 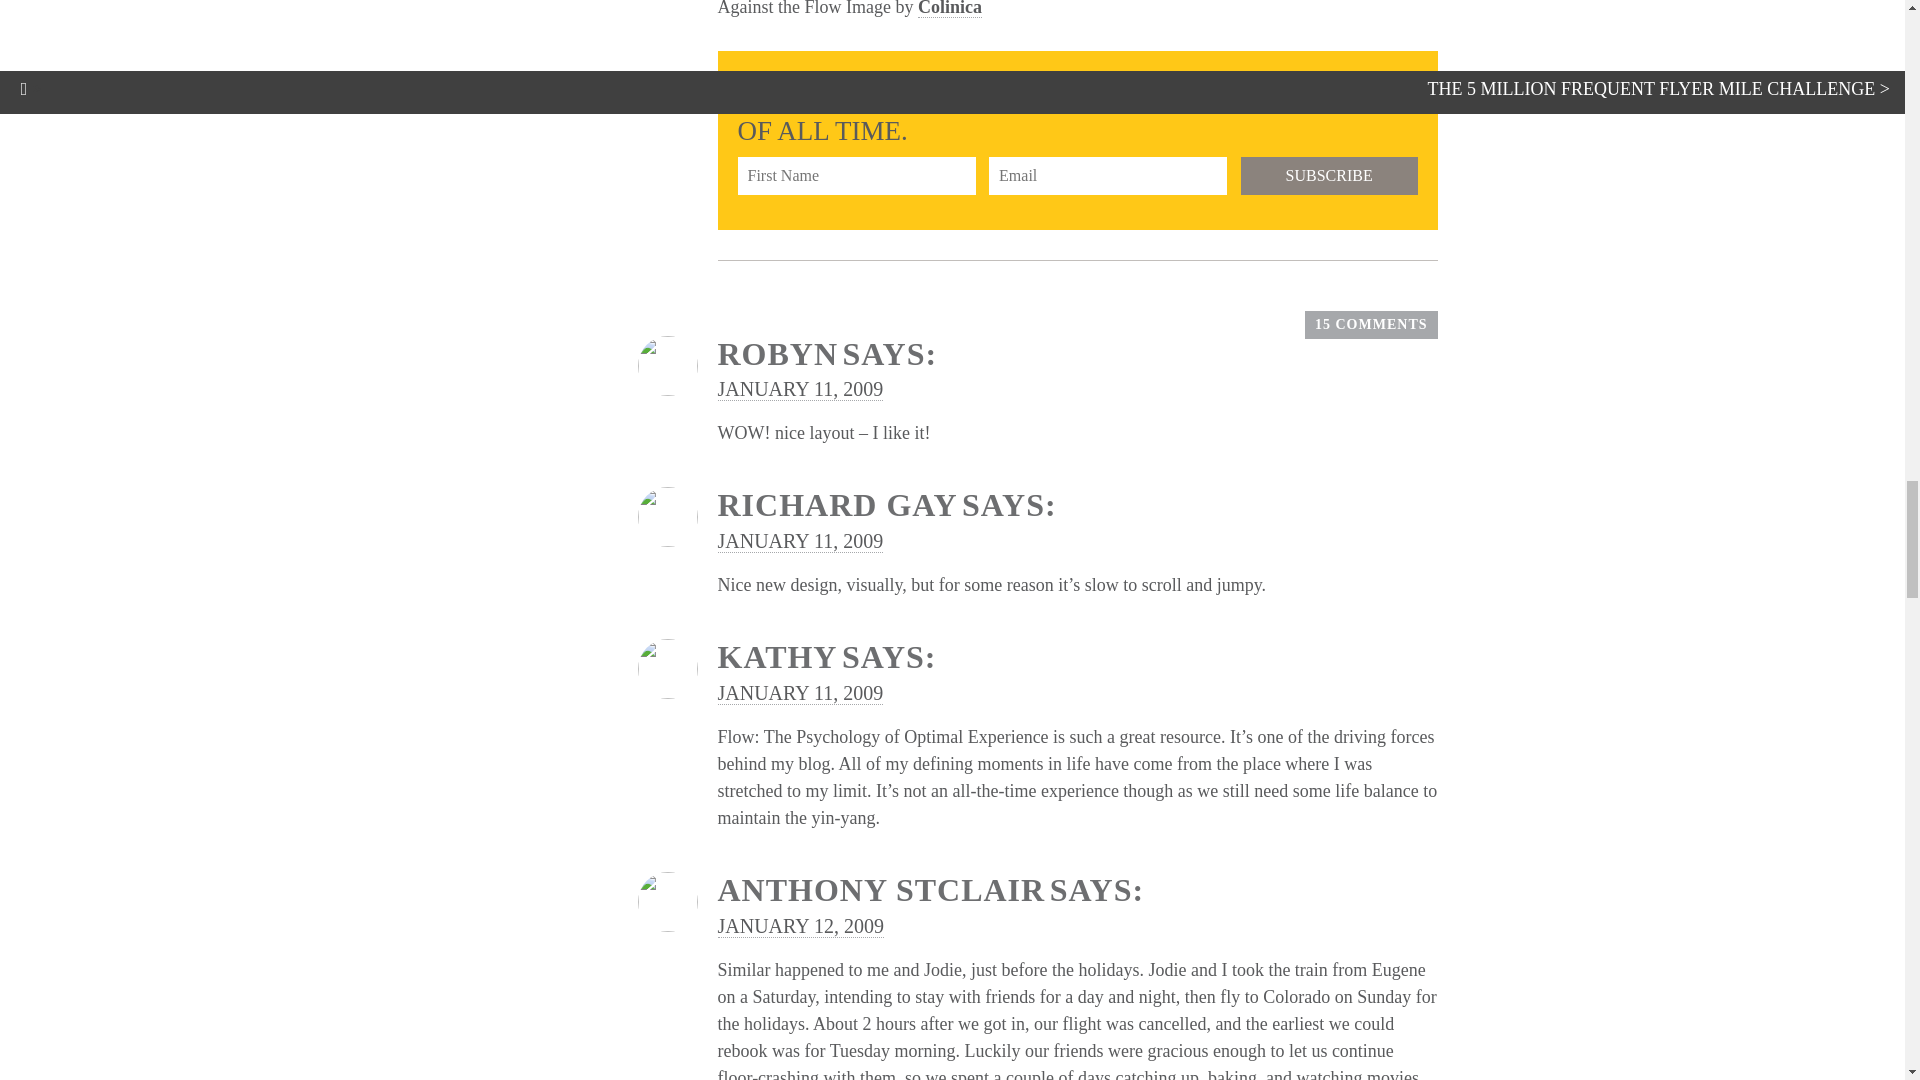 What do you see at coordinates (800, 389) in the screenshot?
I see `JANUARY 11, 2009` at bounding box center [800, 389].